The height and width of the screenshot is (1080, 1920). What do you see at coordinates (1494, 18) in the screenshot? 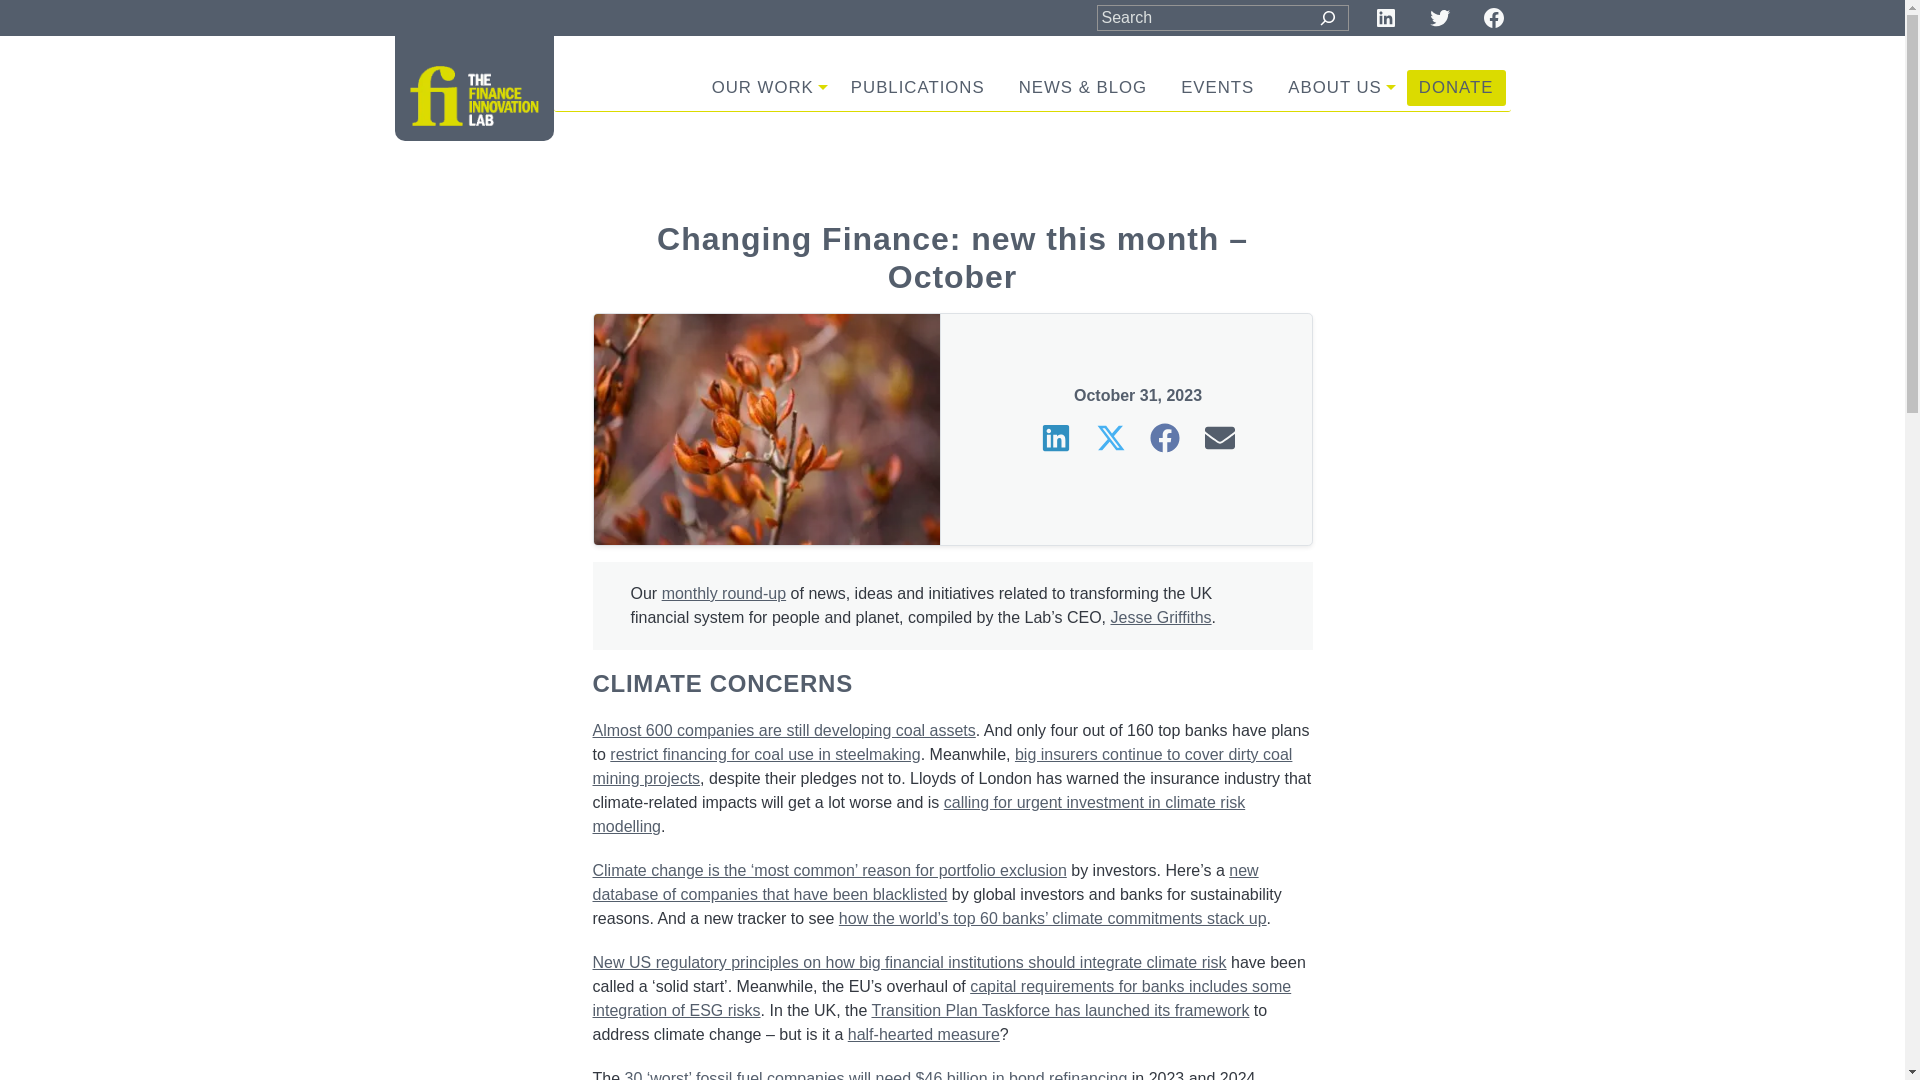
I see `Facebook` at bounding box center [1494, 18].